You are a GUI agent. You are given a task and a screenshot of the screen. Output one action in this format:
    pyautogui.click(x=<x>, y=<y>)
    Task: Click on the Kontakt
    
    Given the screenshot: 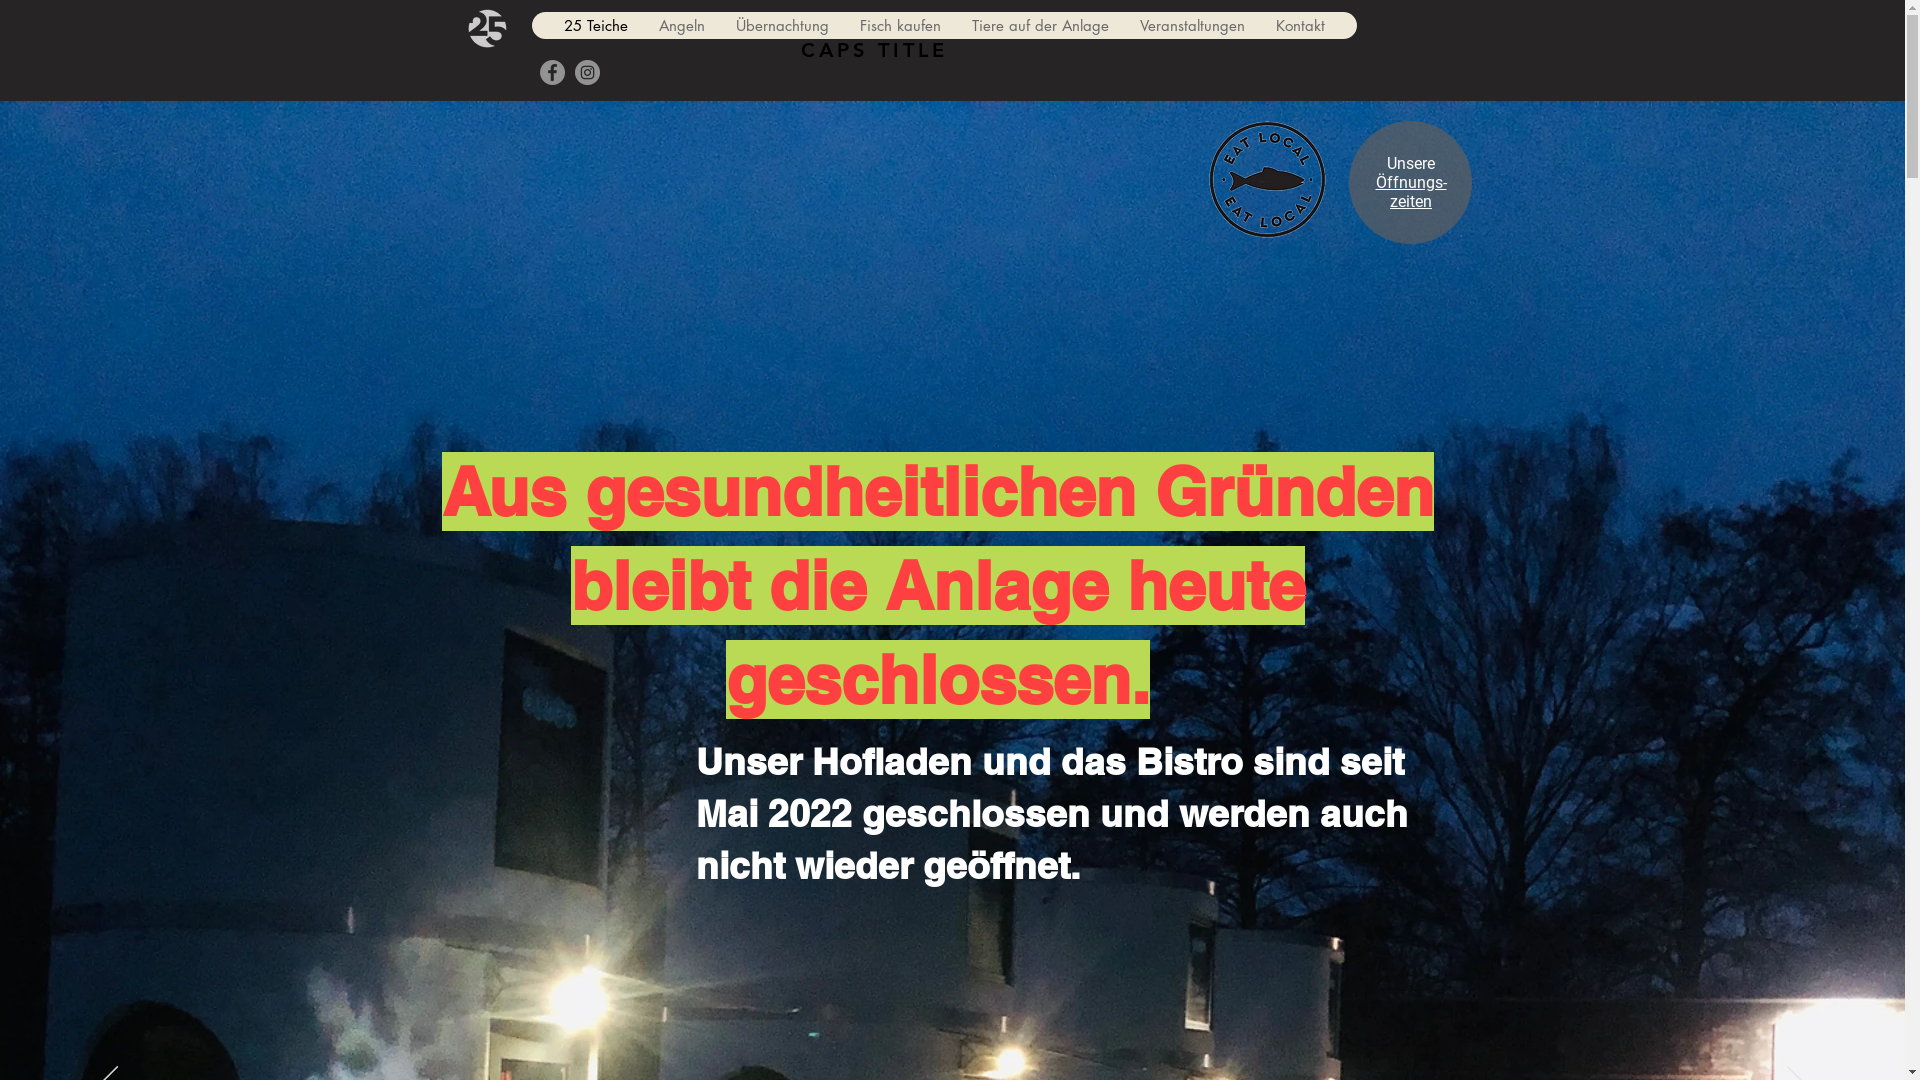 What is the action you would take?
    pyautogui.click(x=1300, y=25)
    